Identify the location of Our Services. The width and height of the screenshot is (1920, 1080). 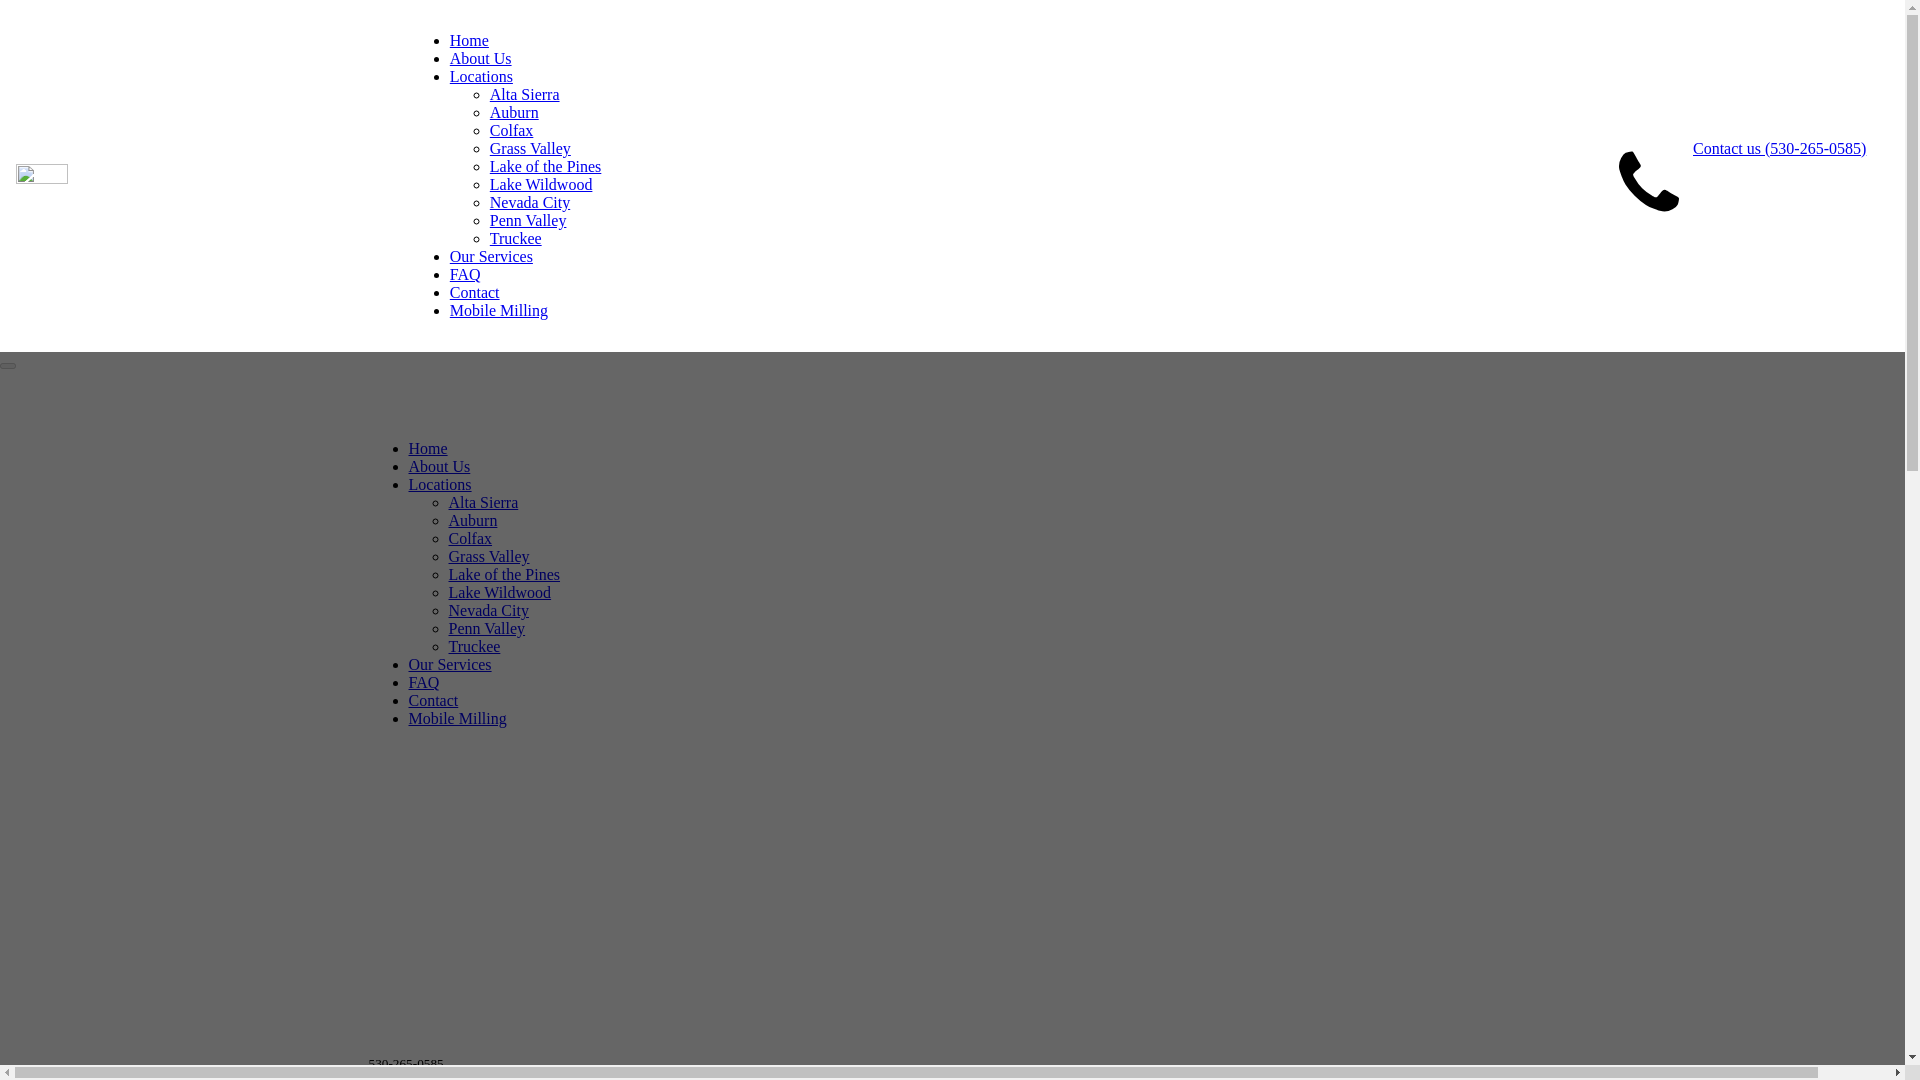
(491, 256).